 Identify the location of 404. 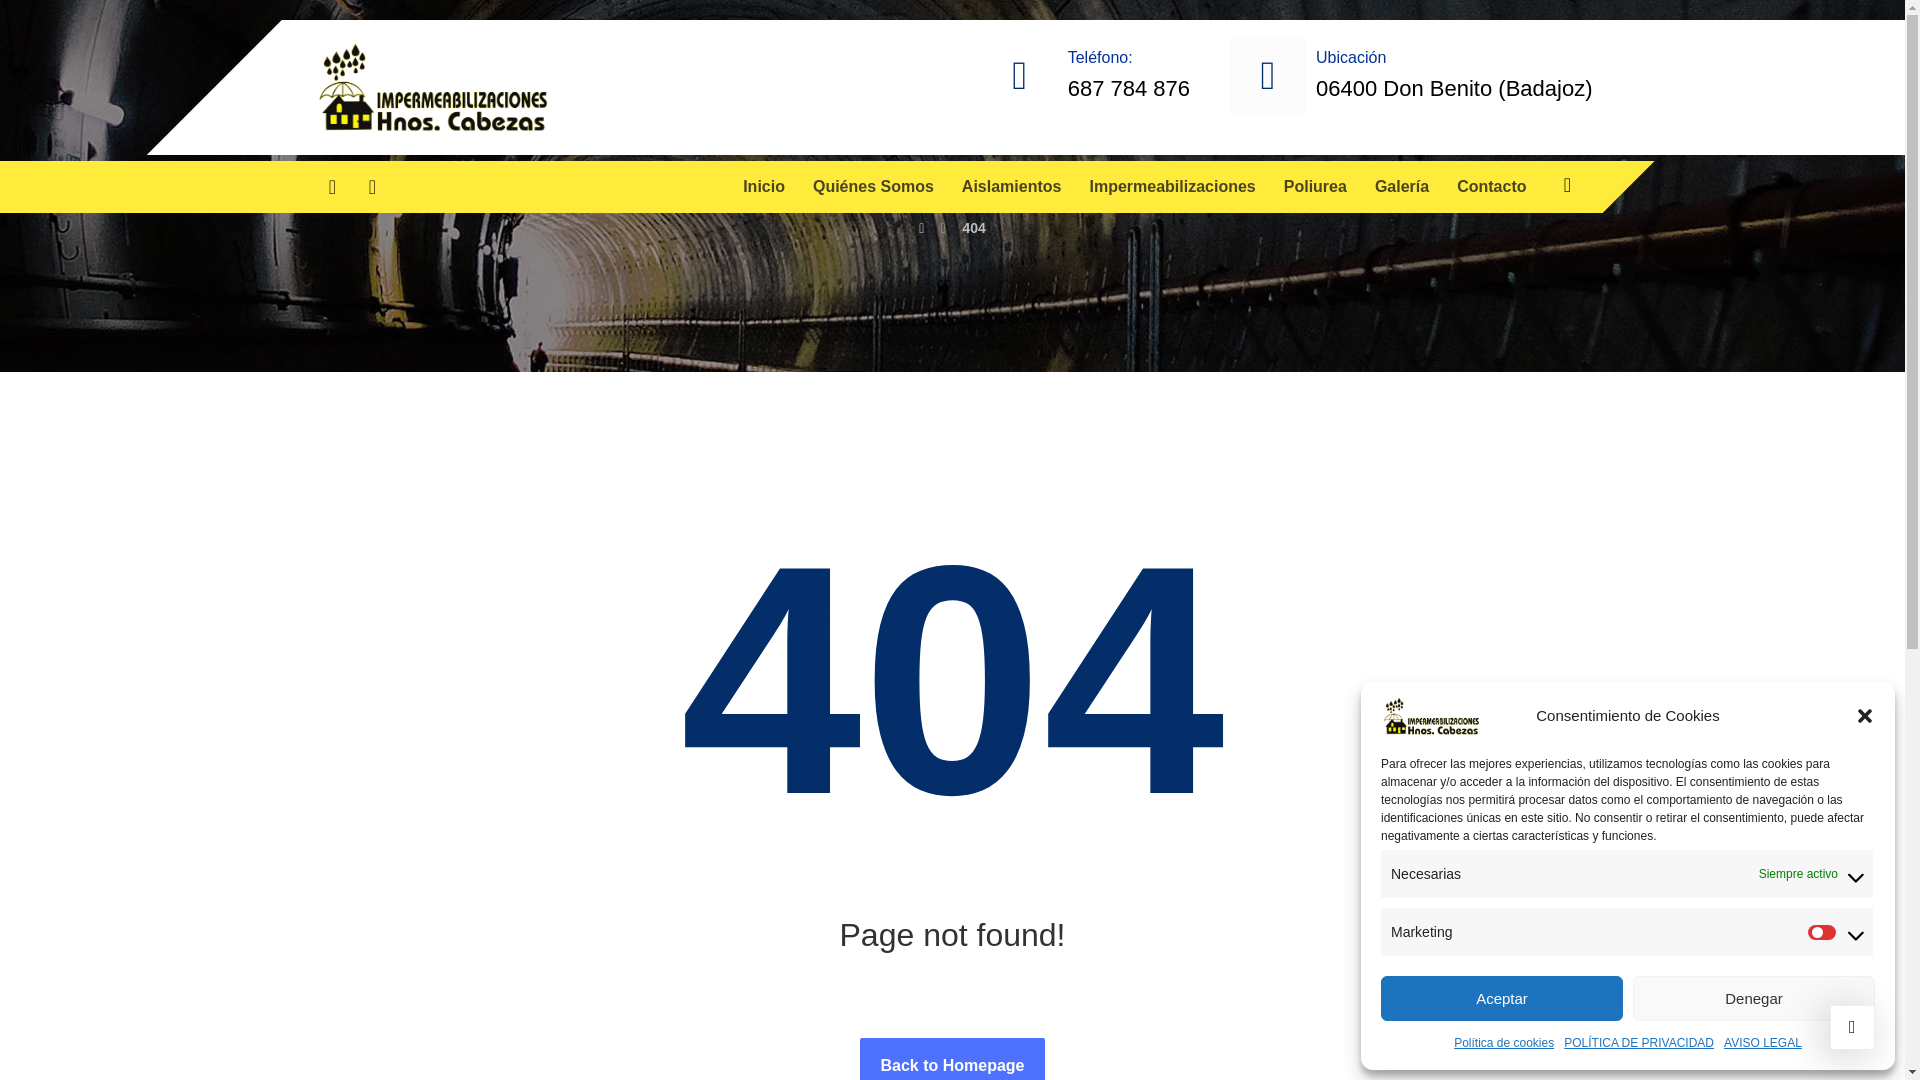
(972, 228).